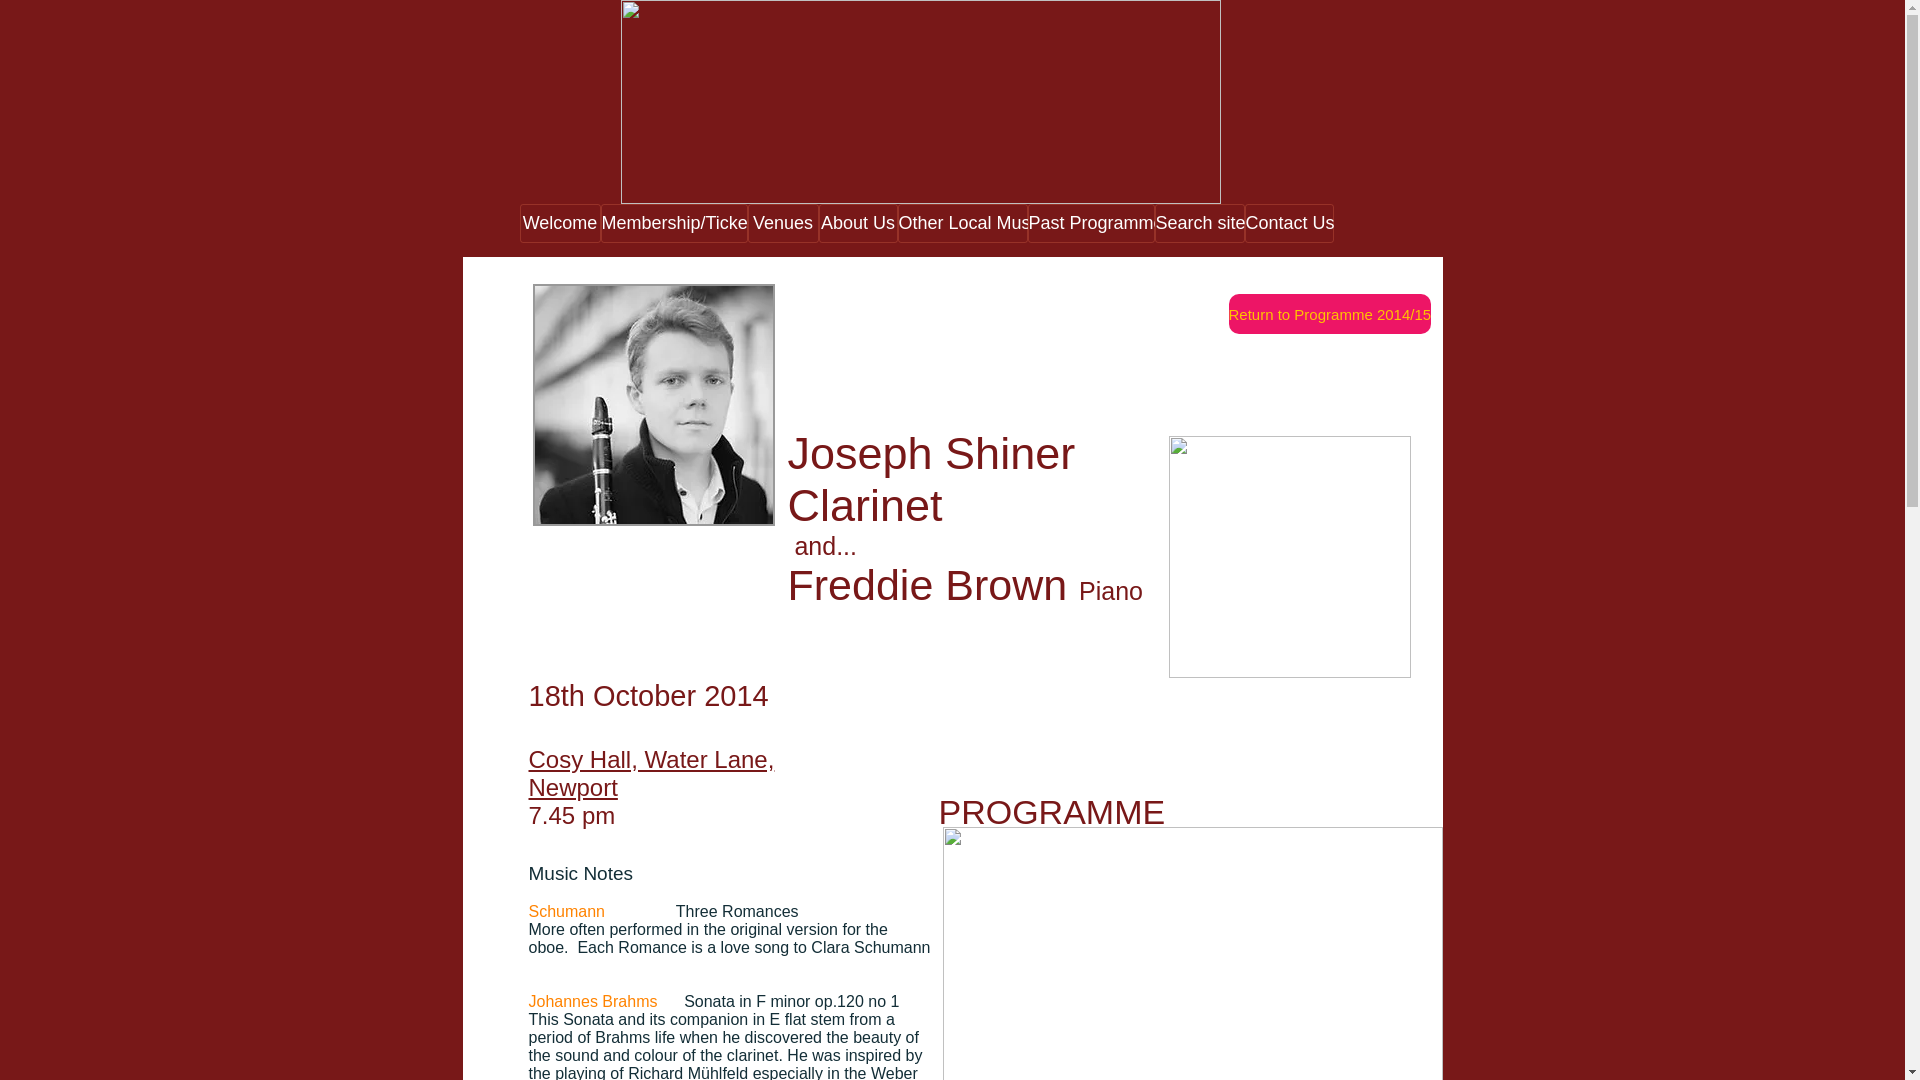 This screenshot has width=1920, height=1080. Describe the element at coordinates (560, 224) in the screenshot. I see `Welcome` at that location.